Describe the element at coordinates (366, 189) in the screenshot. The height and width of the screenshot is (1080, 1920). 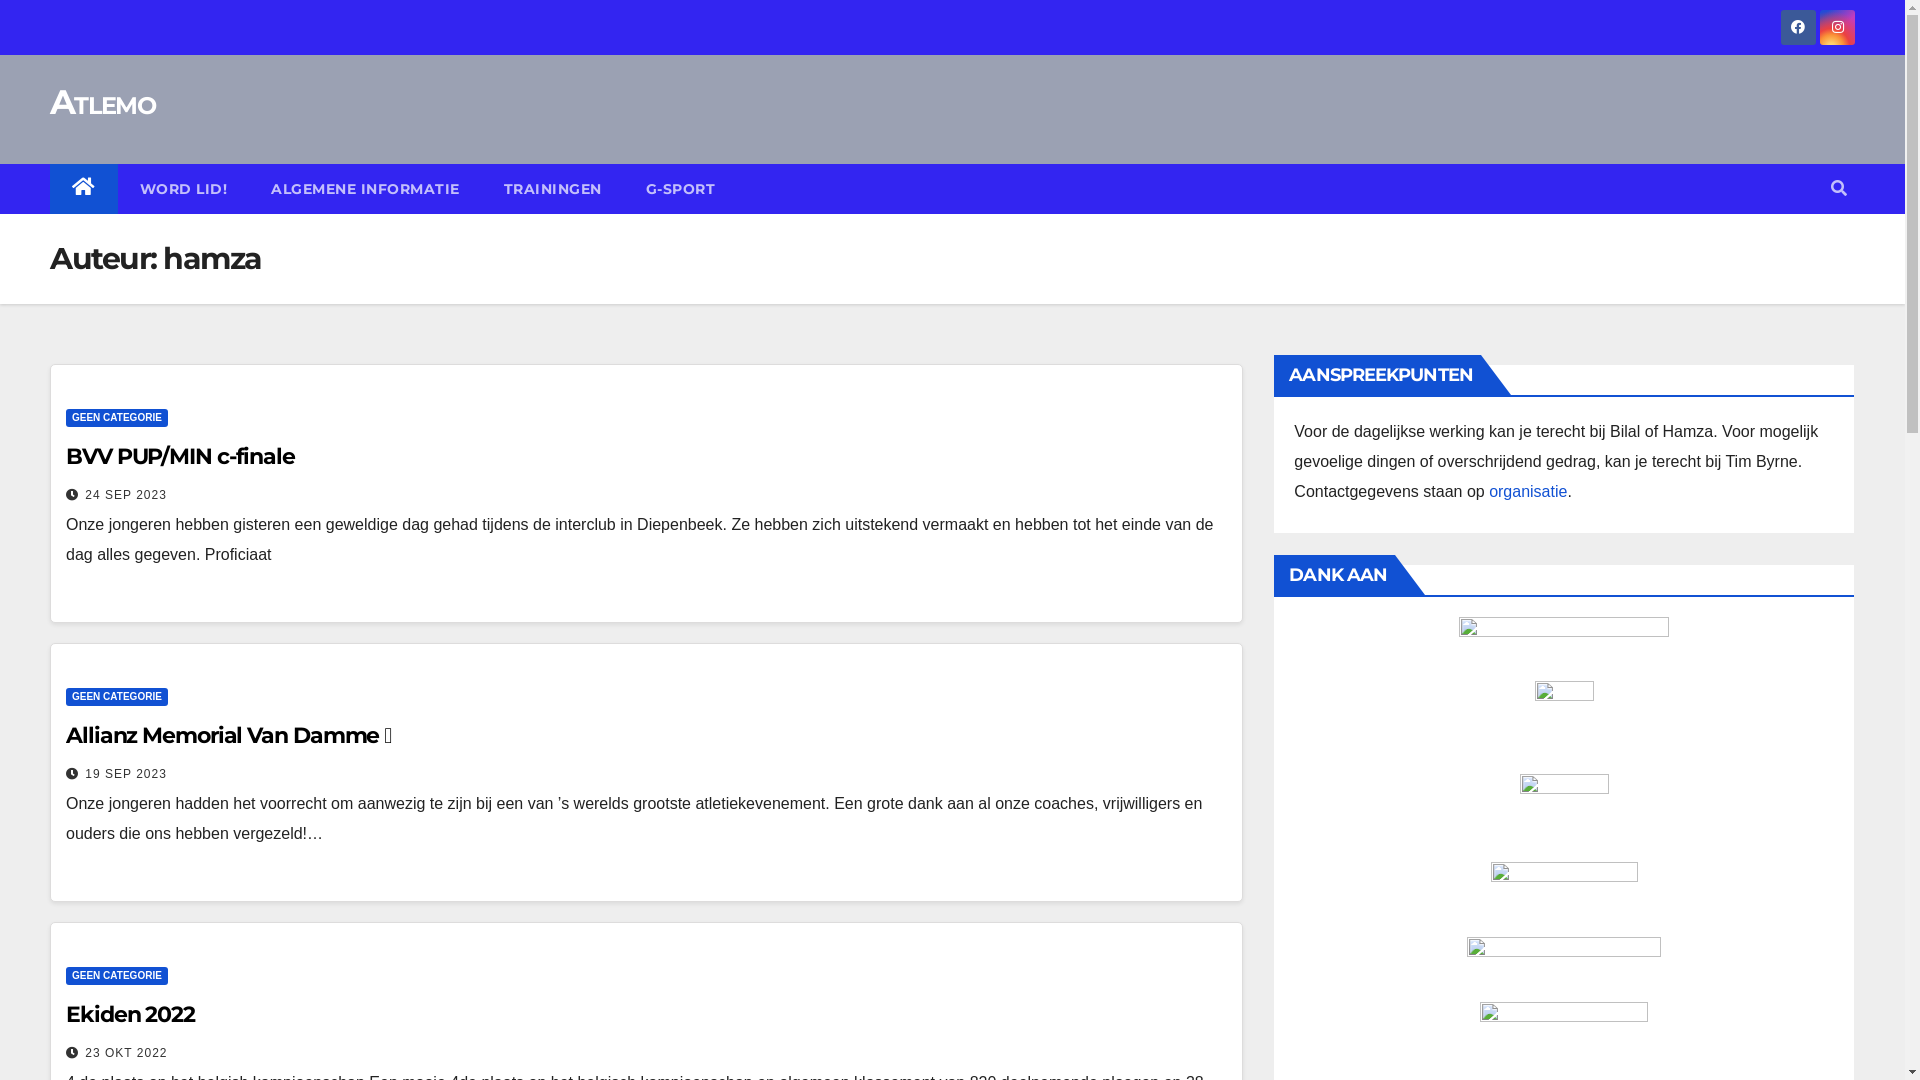
I see `ALGEMENE INFORMATIE` at that location.